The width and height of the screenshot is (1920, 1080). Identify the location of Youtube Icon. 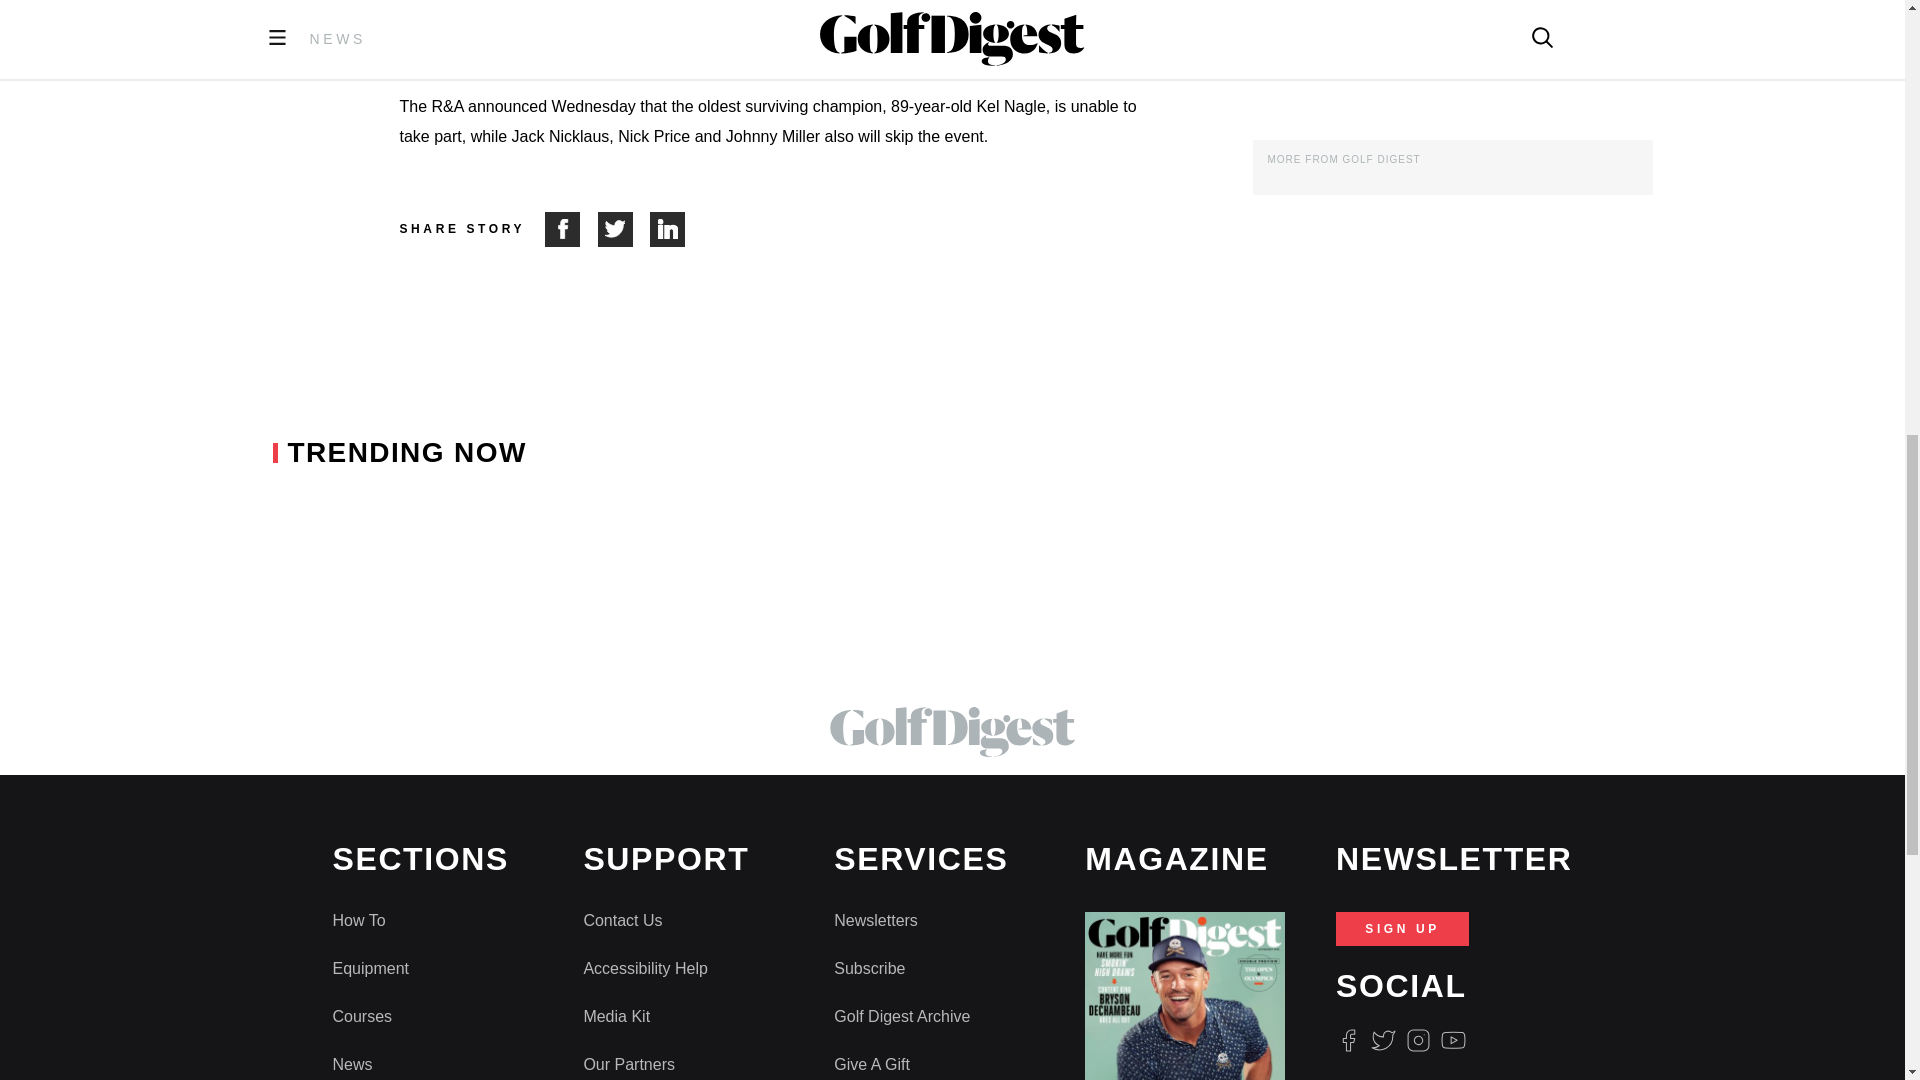
(1454, 1040).